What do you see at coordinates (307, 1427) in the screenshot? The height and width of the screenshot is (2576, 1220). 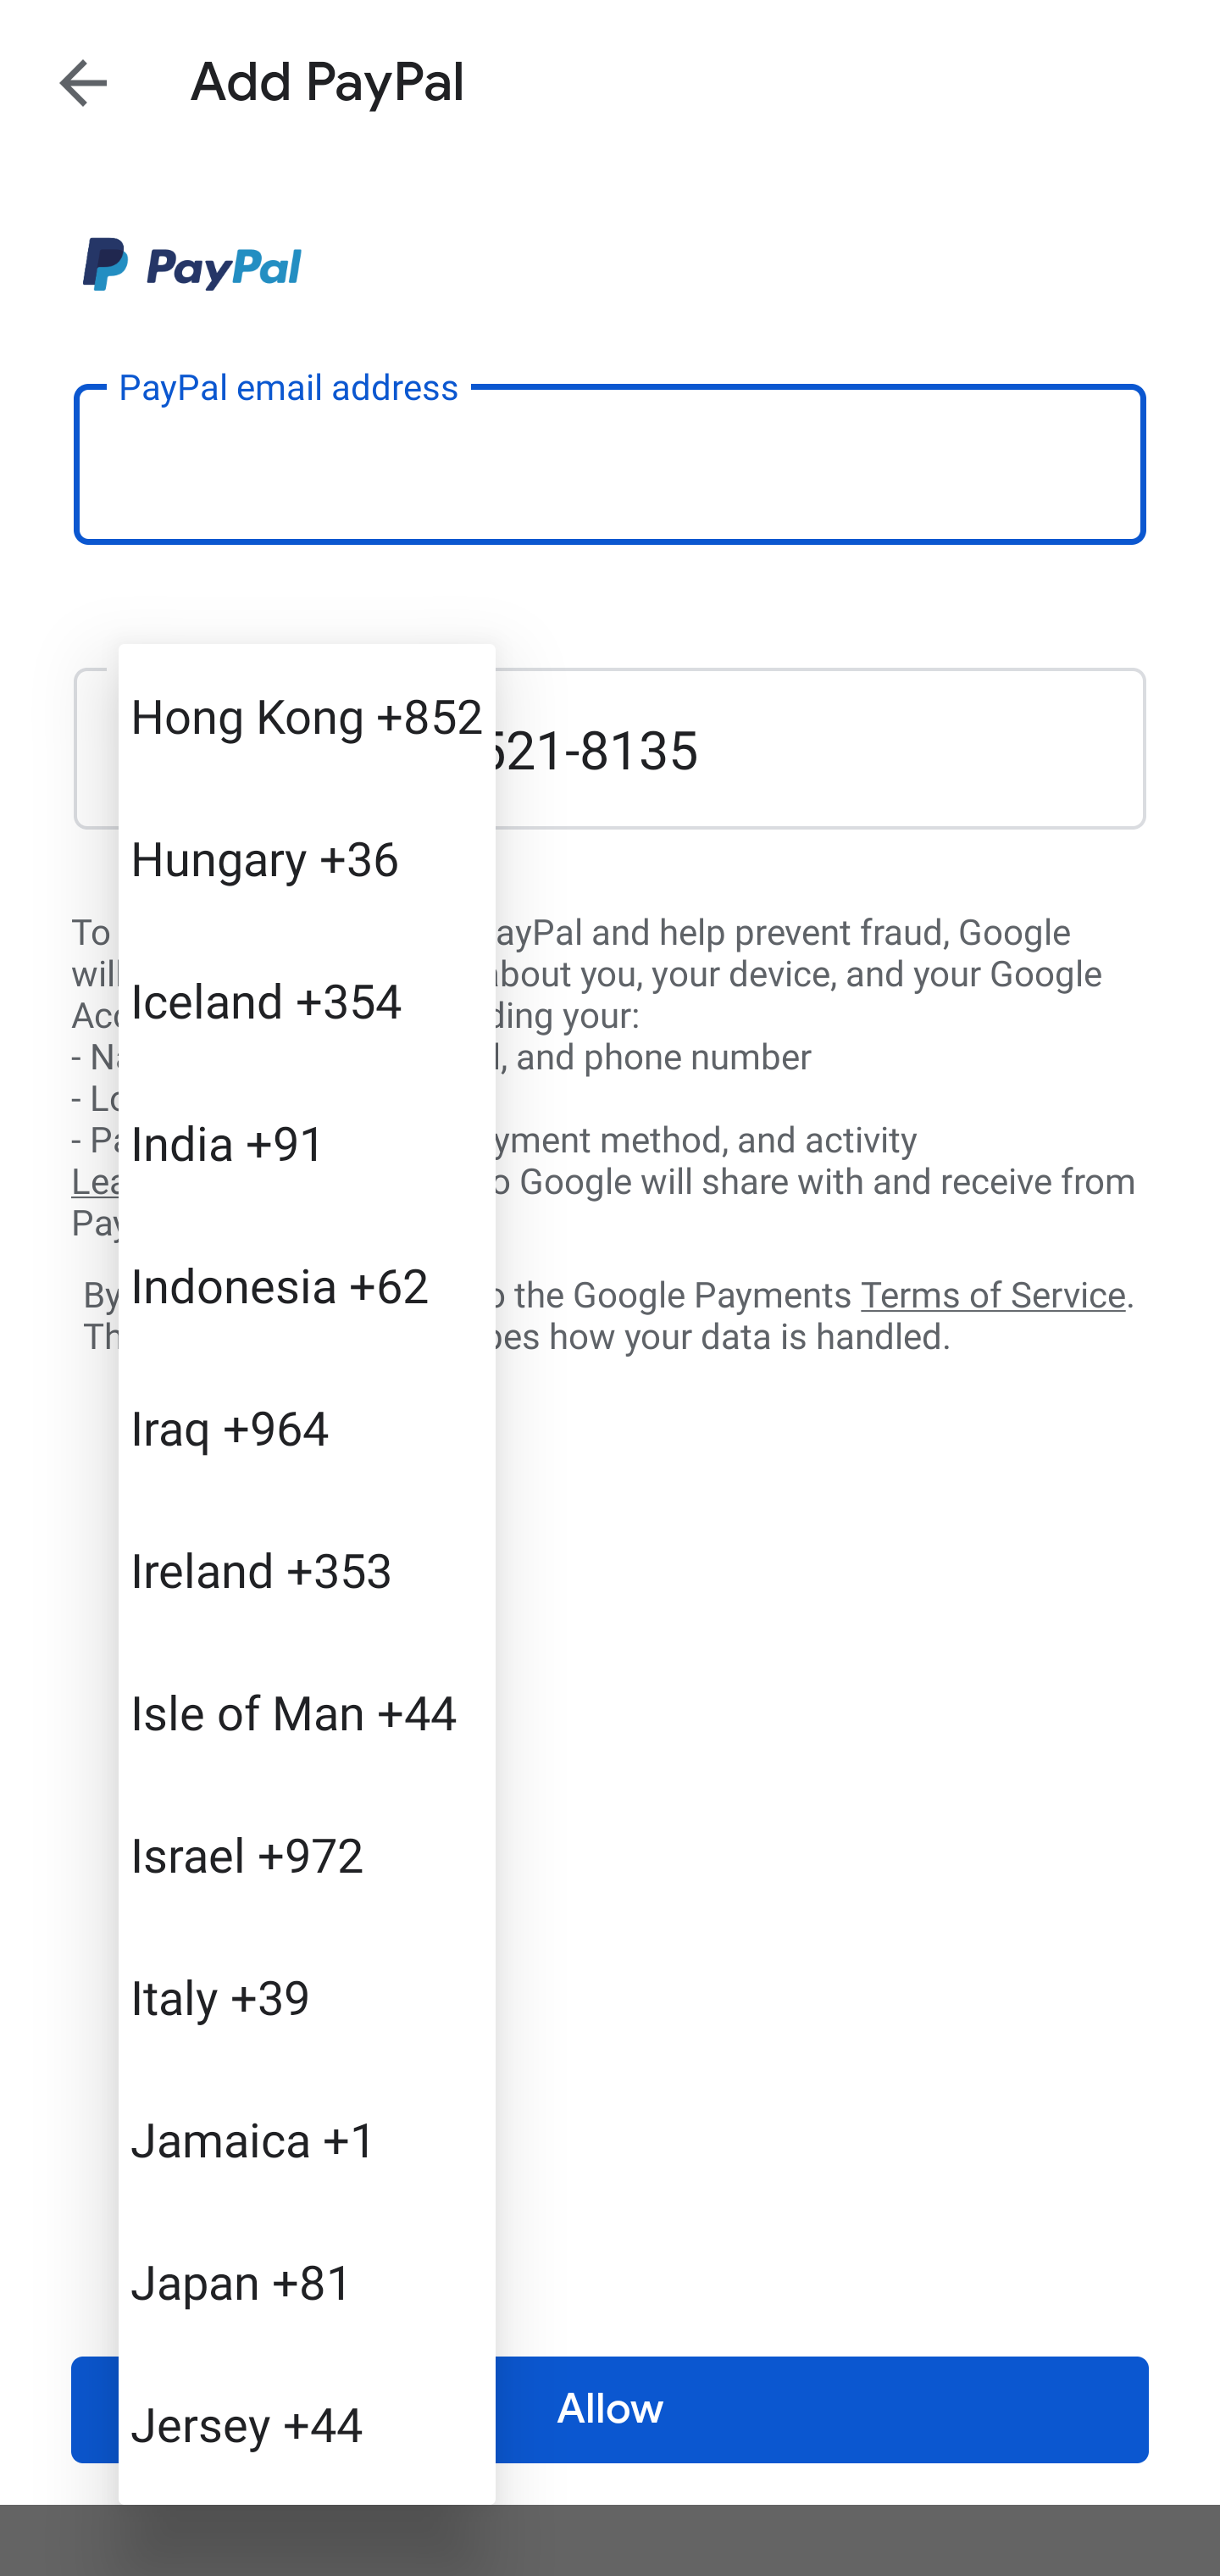 I see `Iraq +964` at bounding box center [307, 1427].